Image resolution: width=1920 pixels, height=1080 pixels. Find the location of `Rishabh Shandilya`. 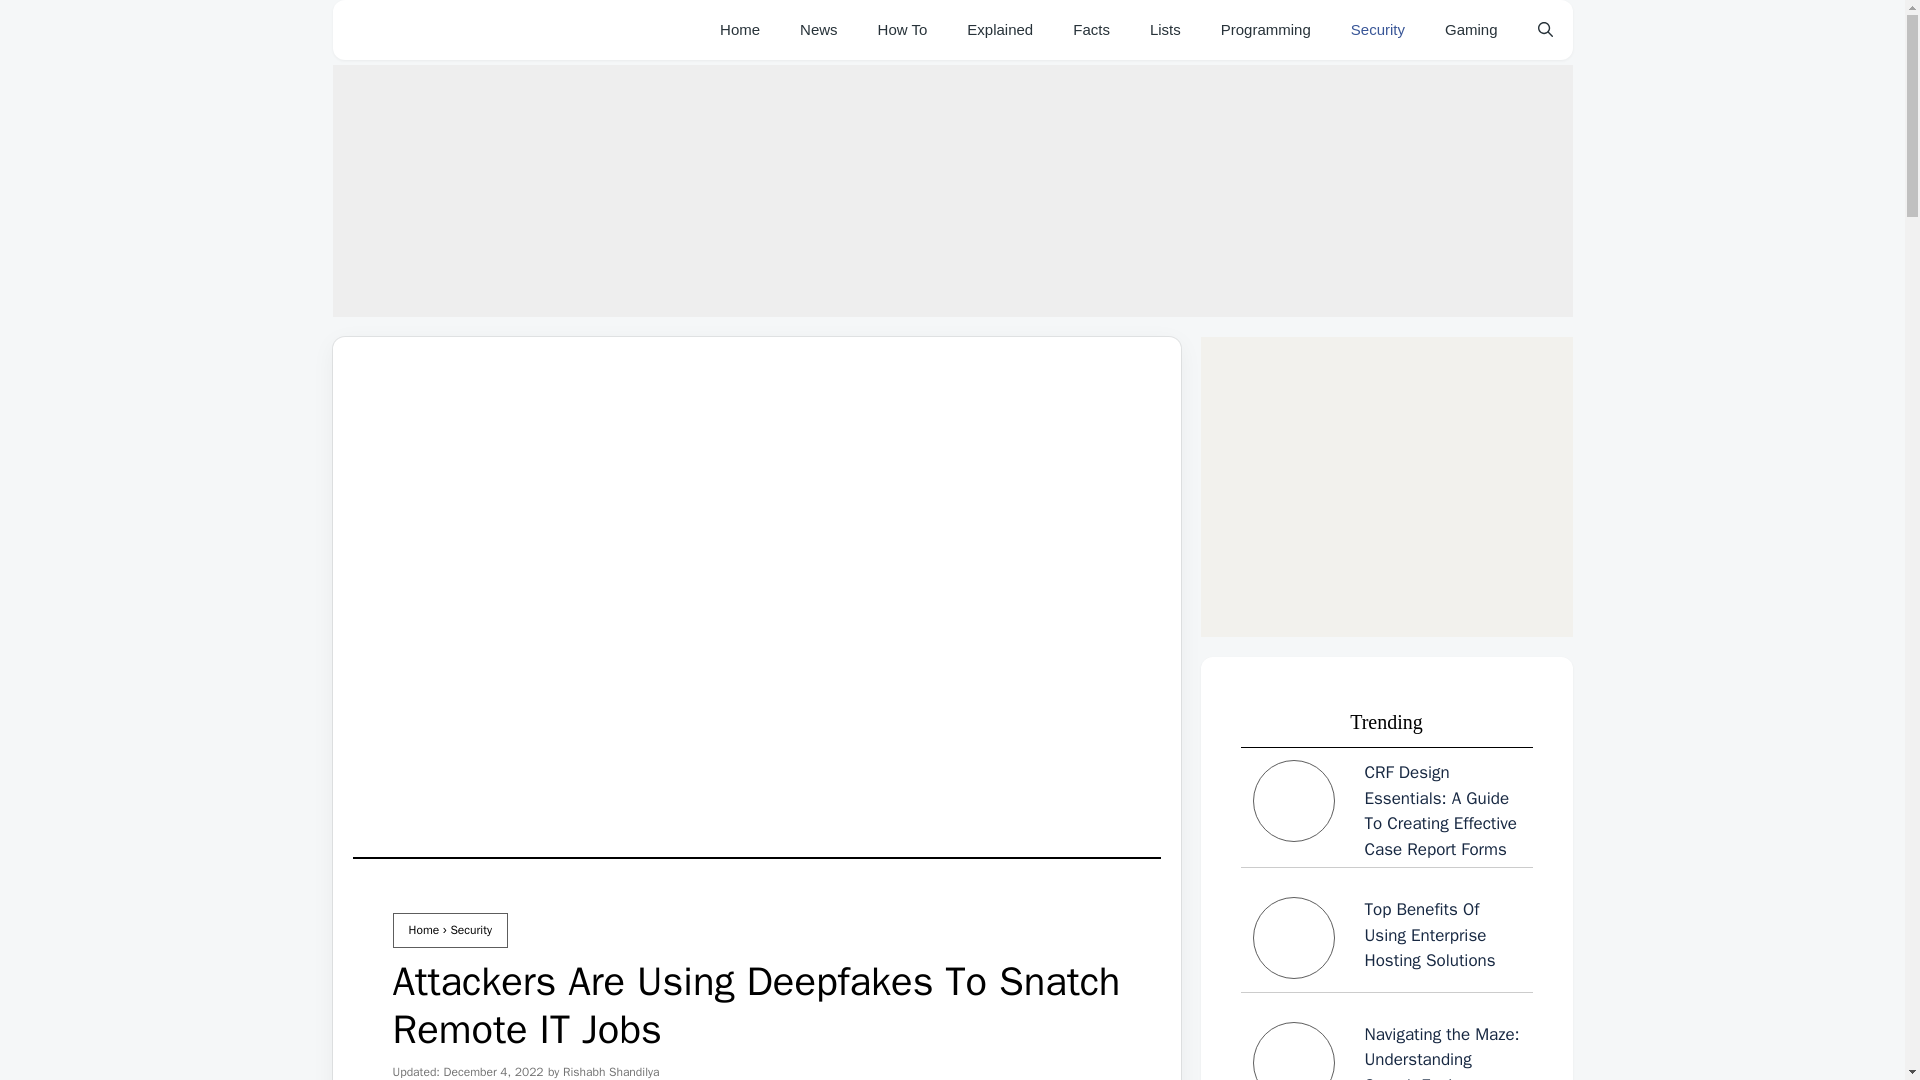

Rishabh Shandilya is located at coordinates (611, 1072).